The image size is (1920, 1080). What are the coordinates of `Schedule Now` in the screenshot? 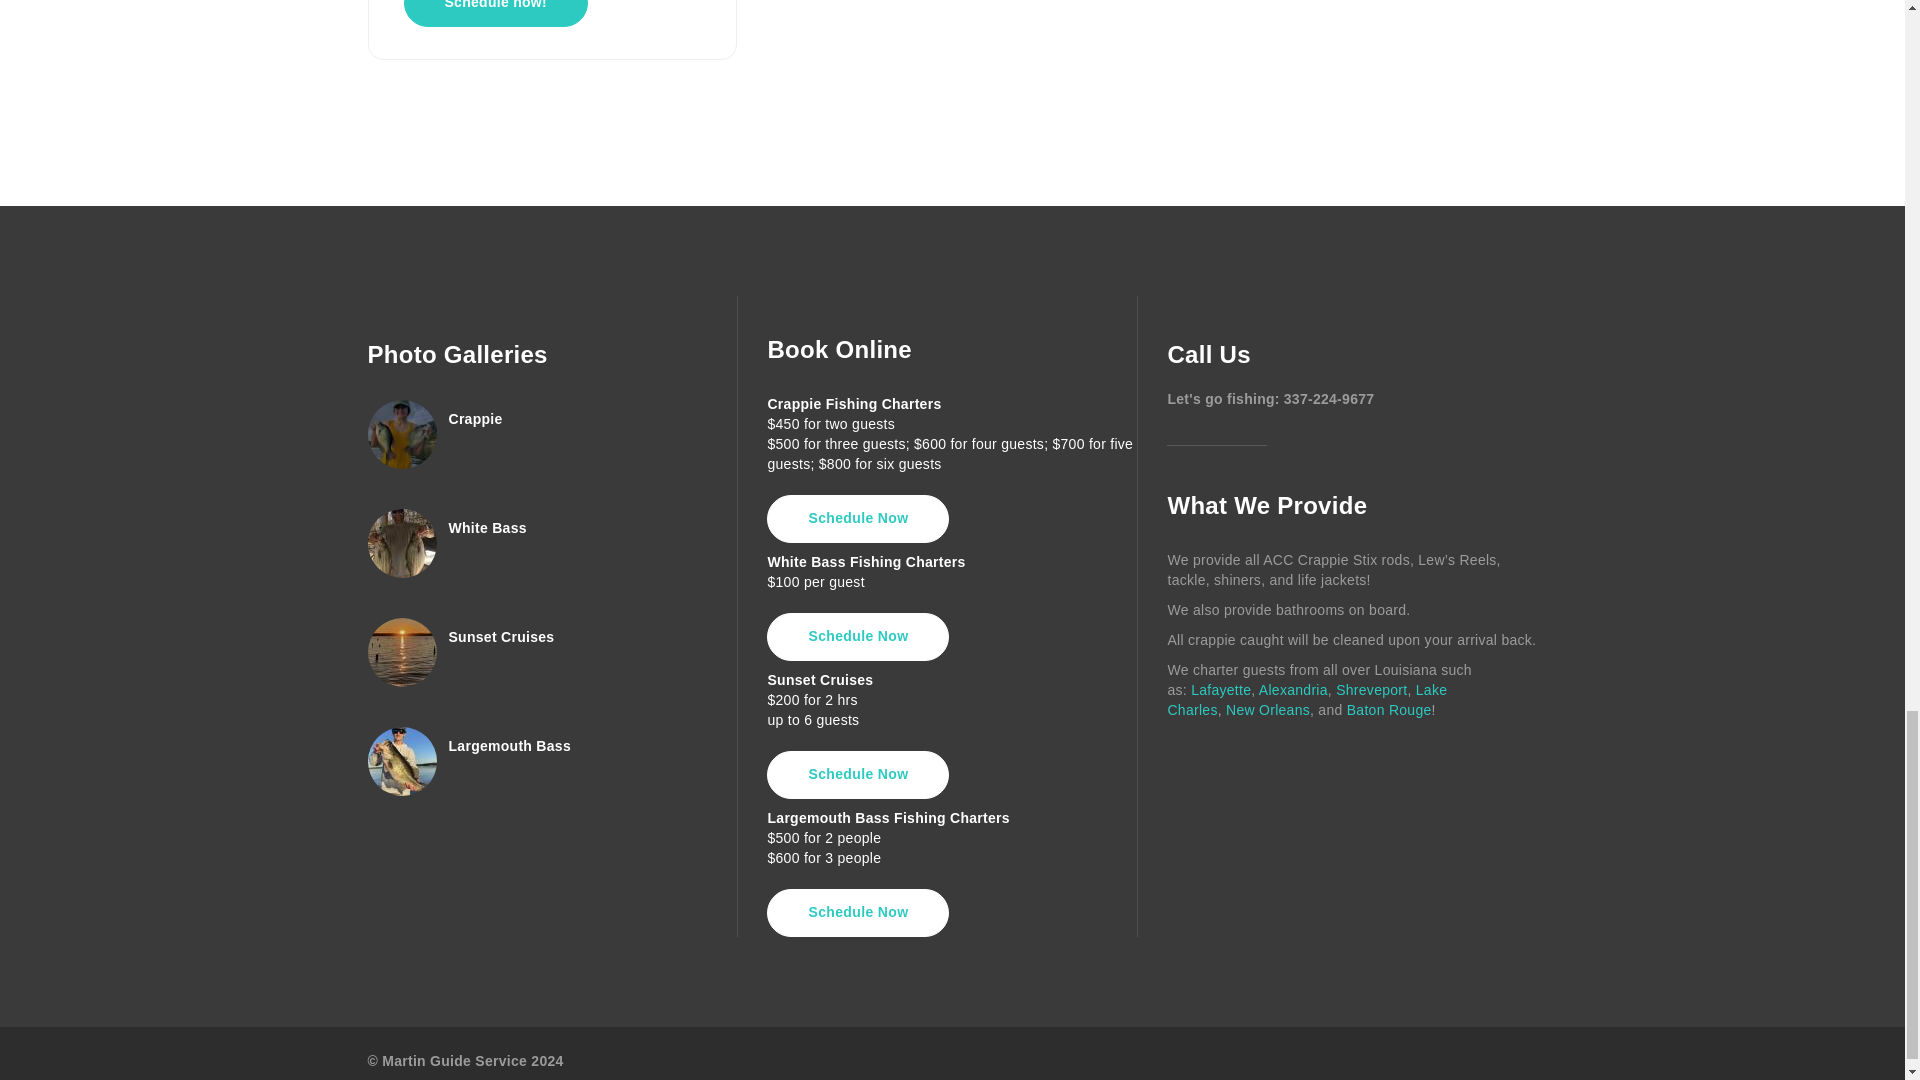 It's located at (857, 912).